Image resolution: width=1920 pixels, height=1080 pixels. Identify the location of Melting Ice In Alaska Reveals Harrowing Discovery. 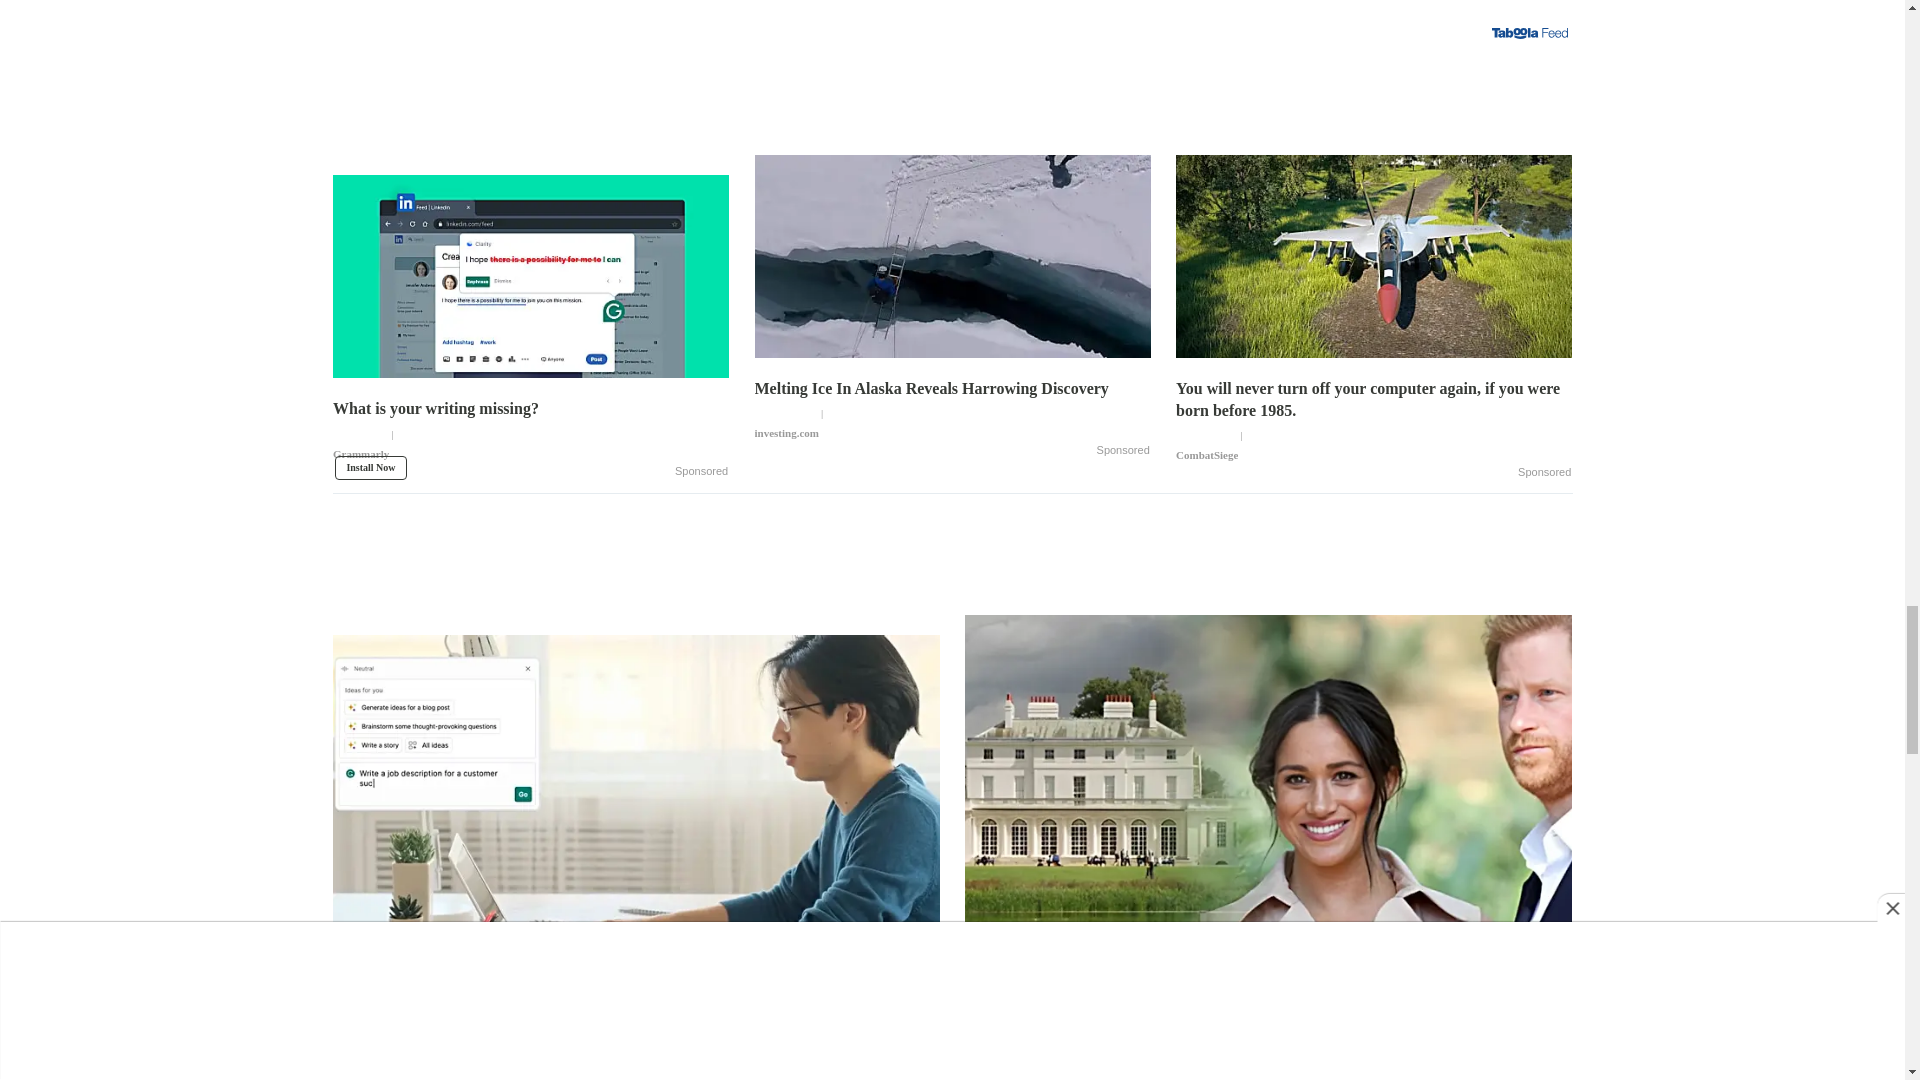
(952, 410).